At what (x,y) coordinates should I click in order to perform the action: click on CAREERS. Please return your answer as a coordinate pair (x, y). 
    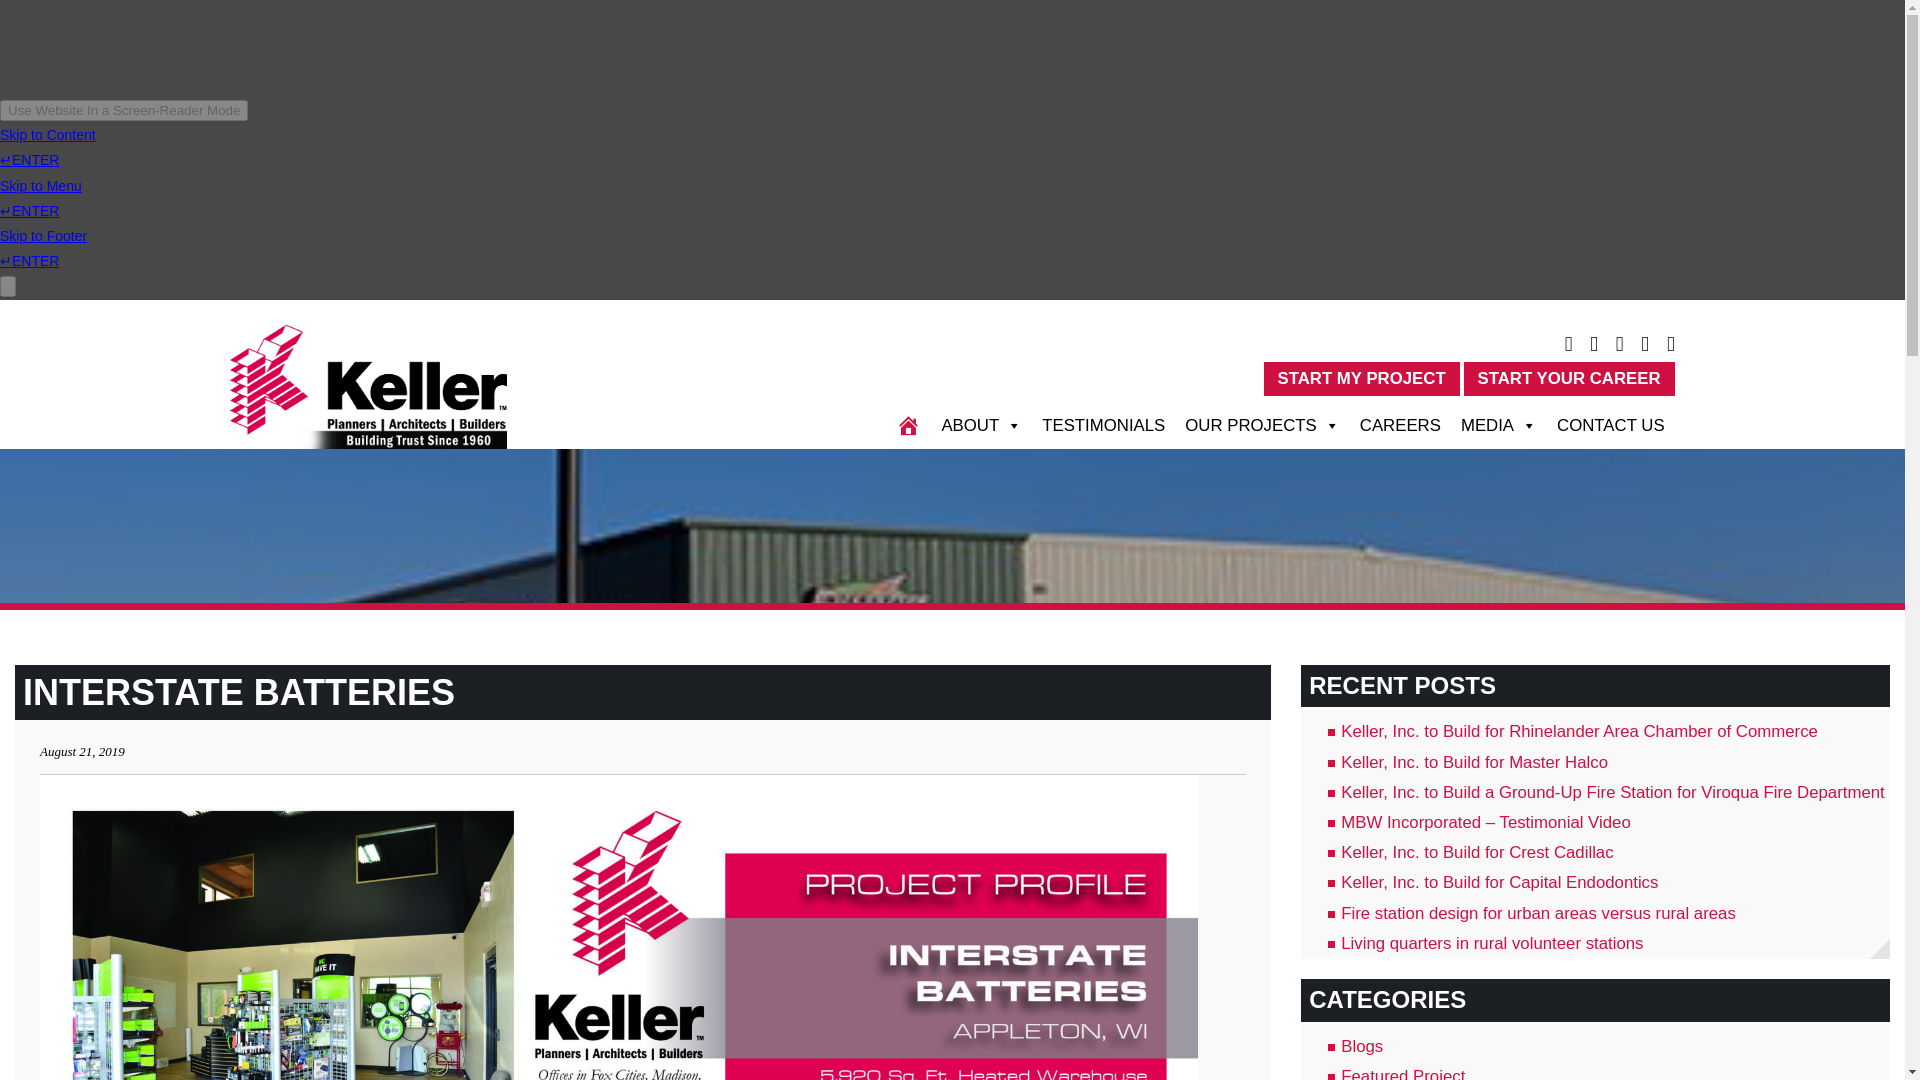
    Looking at the image, I should click on (1400, 426).